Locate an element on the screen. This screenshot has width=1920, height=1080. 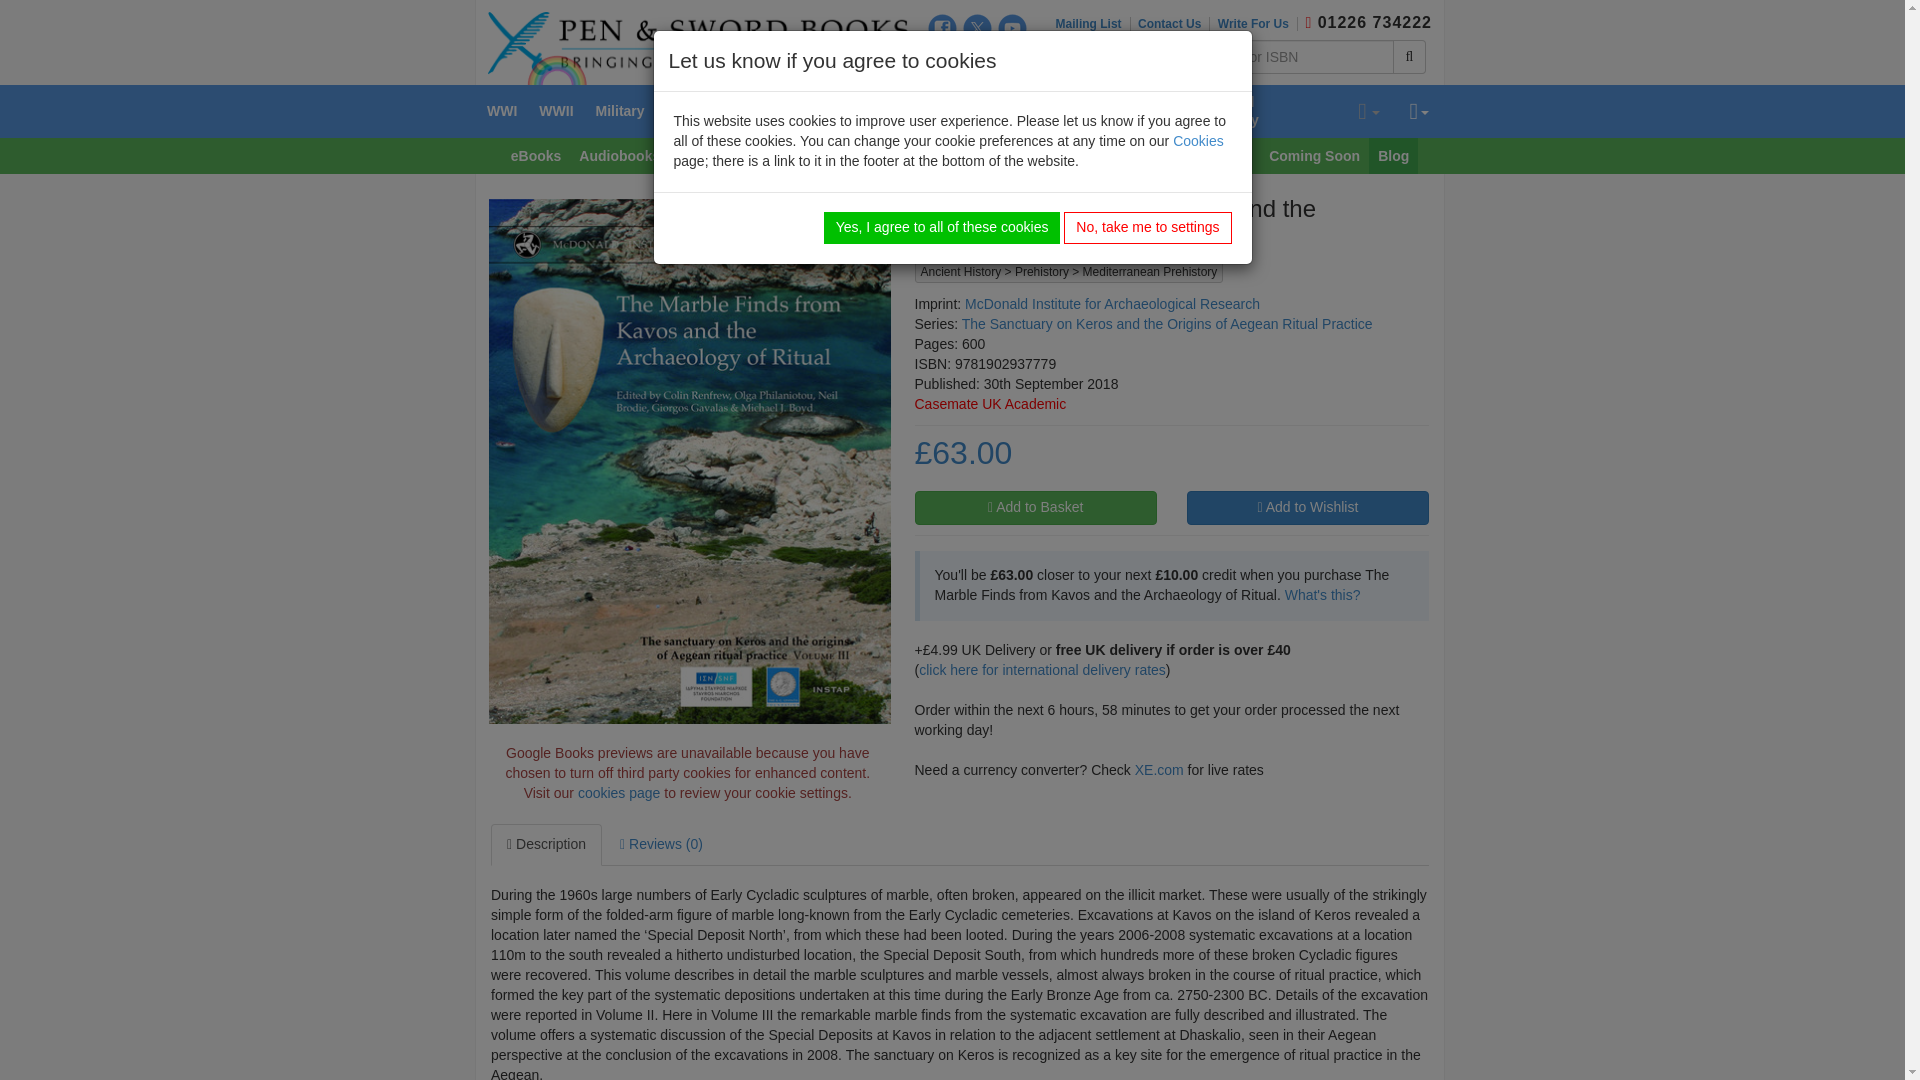
YouTube is located at coordinates (1012, 28).